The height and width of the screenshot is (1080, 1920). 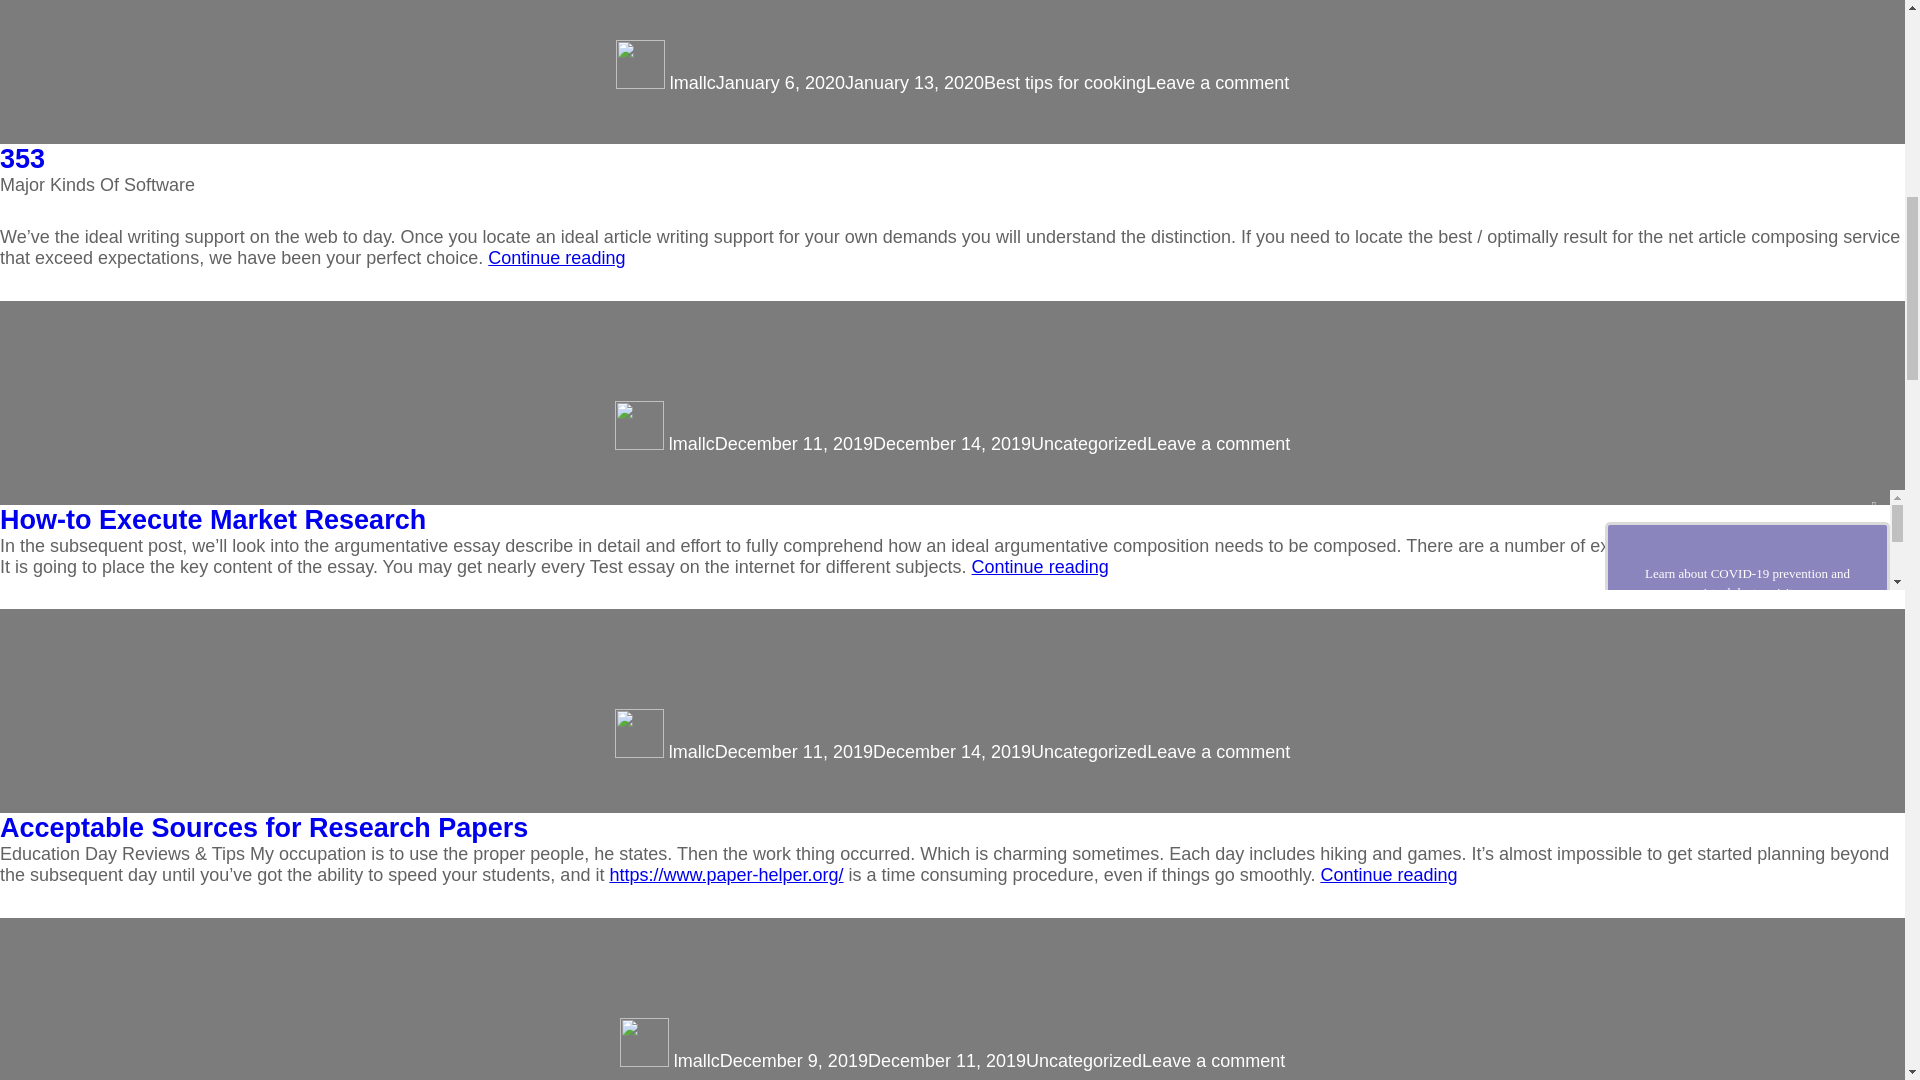 I want to click on Best tips for cooking, so click(x=872, y=444).